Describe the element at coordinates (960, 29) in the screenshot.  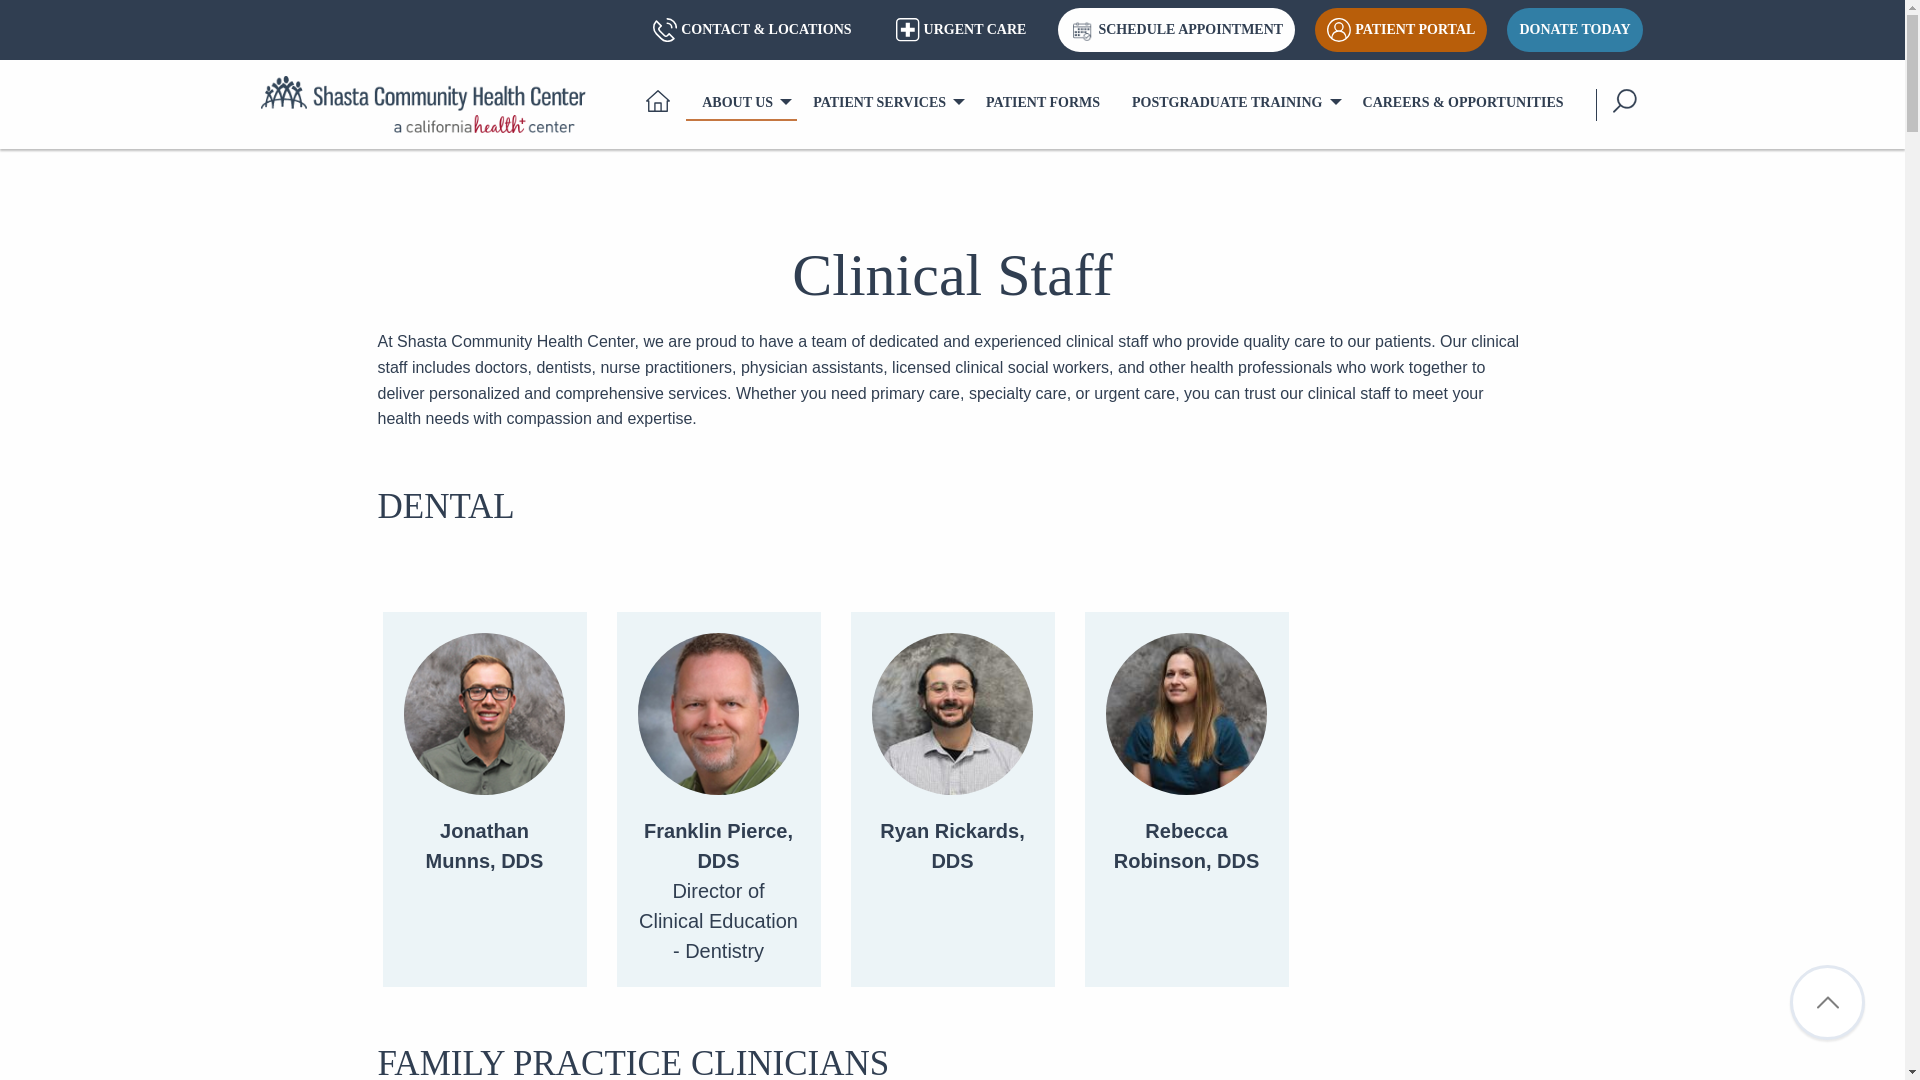
I see `URGENT CARE` at that location.